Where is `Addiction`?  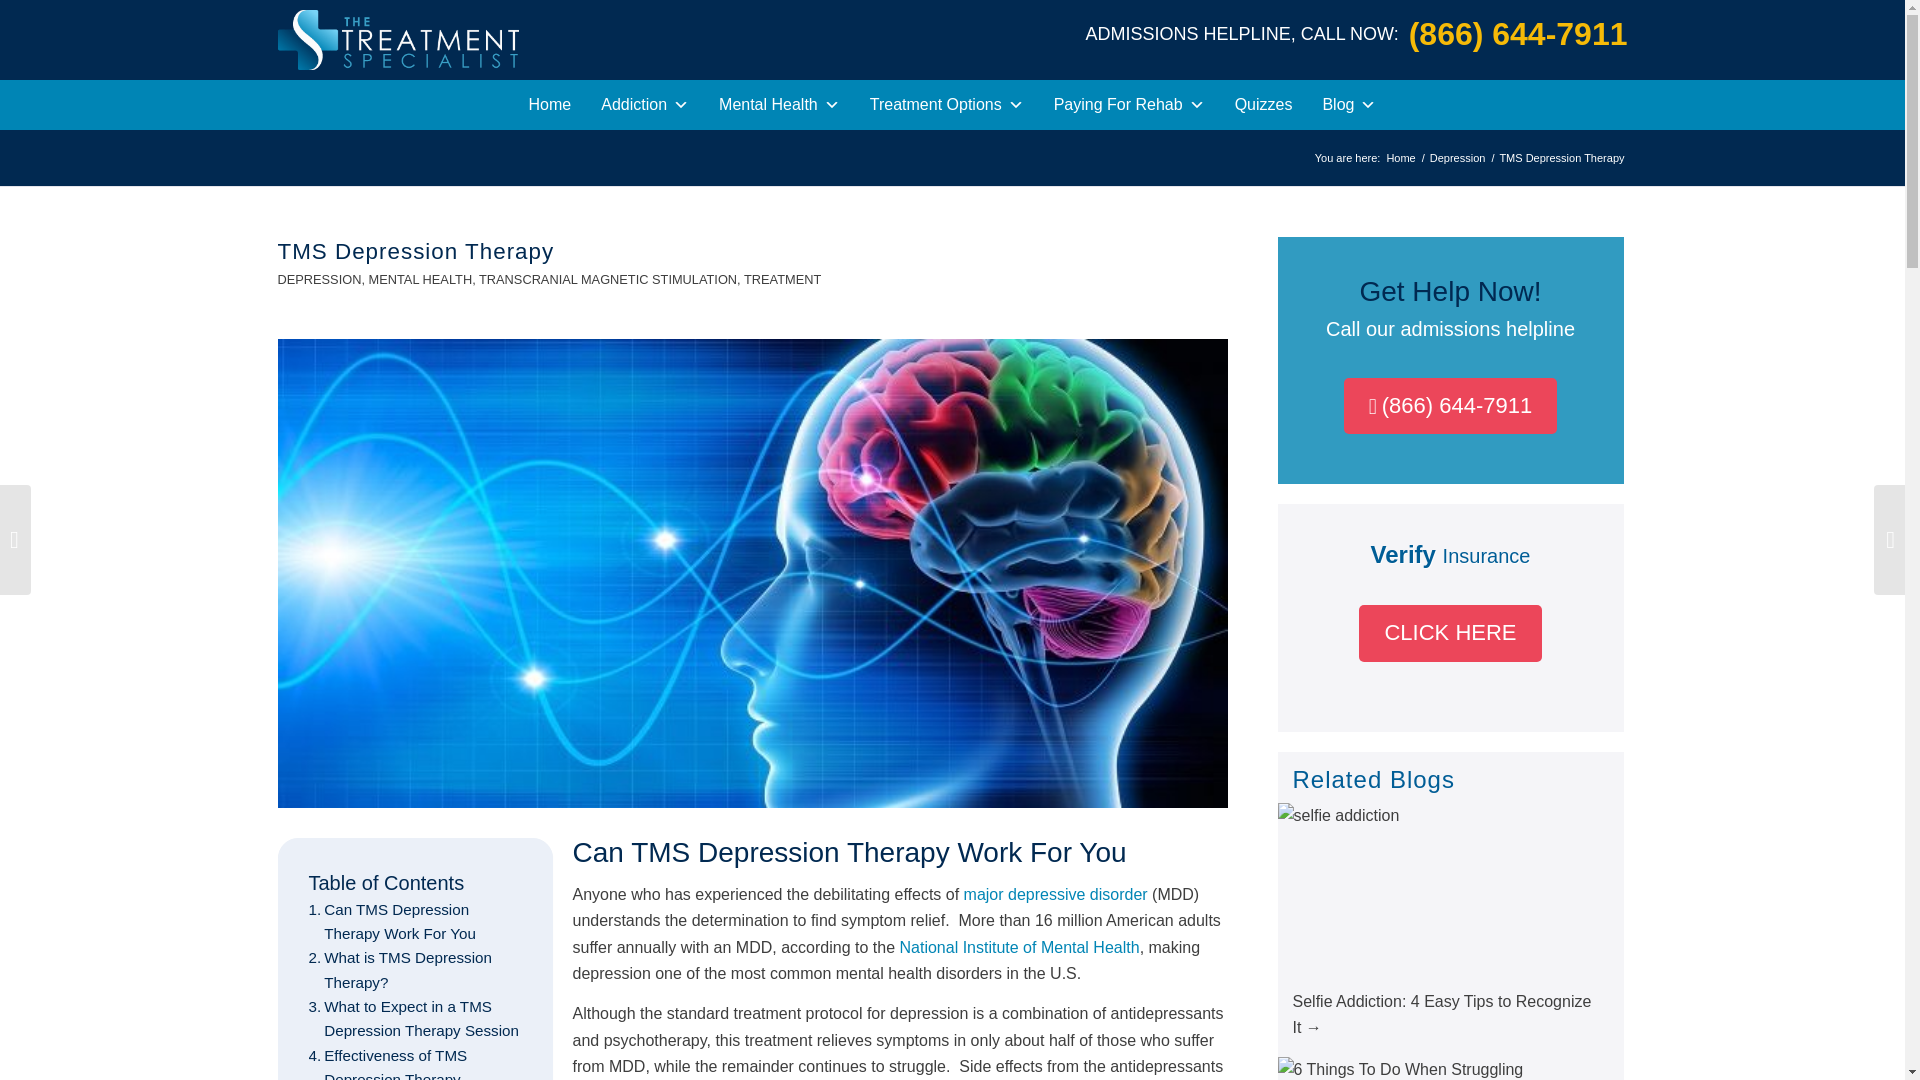
Addiction is located at coordinates (644, 104).